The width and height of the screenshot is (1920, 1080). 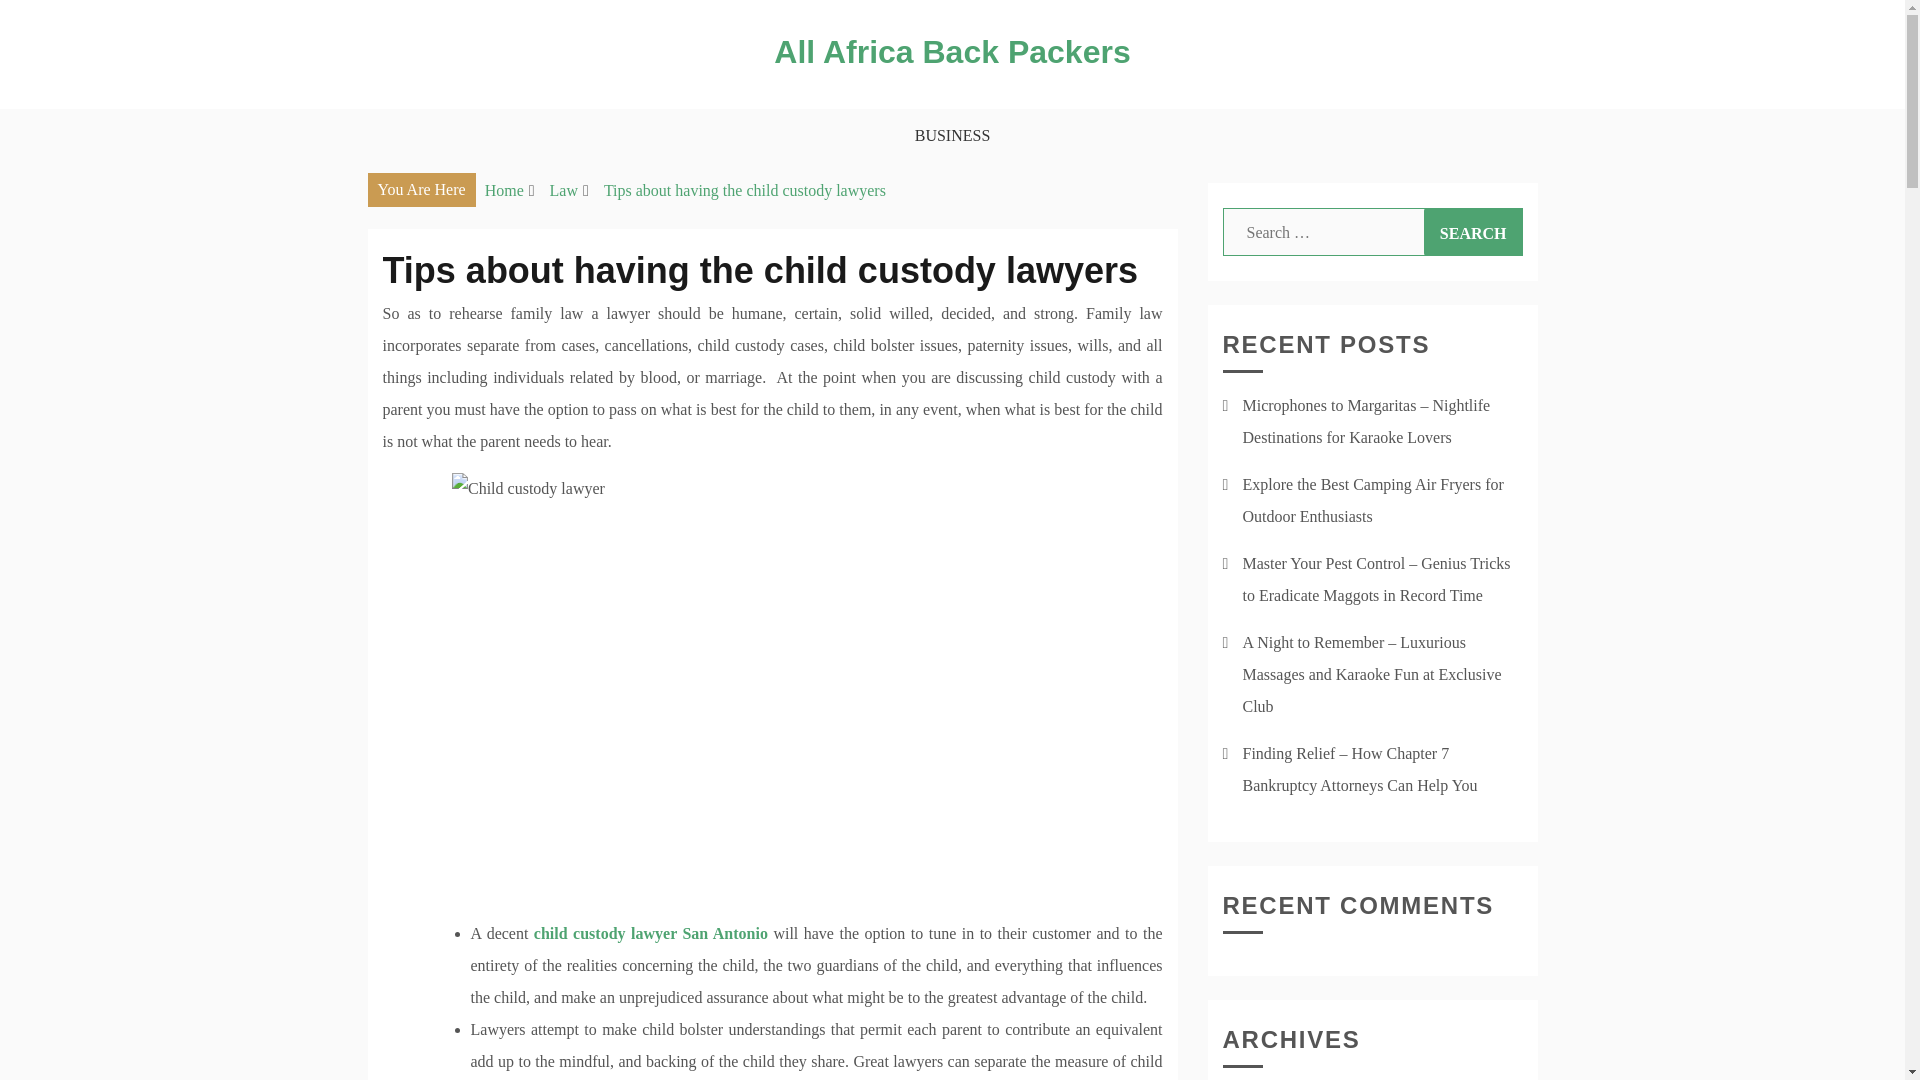 What do you see at coordinates (504, 190) in the screenshot?
I see `Home` at bounding box center [504, 190].